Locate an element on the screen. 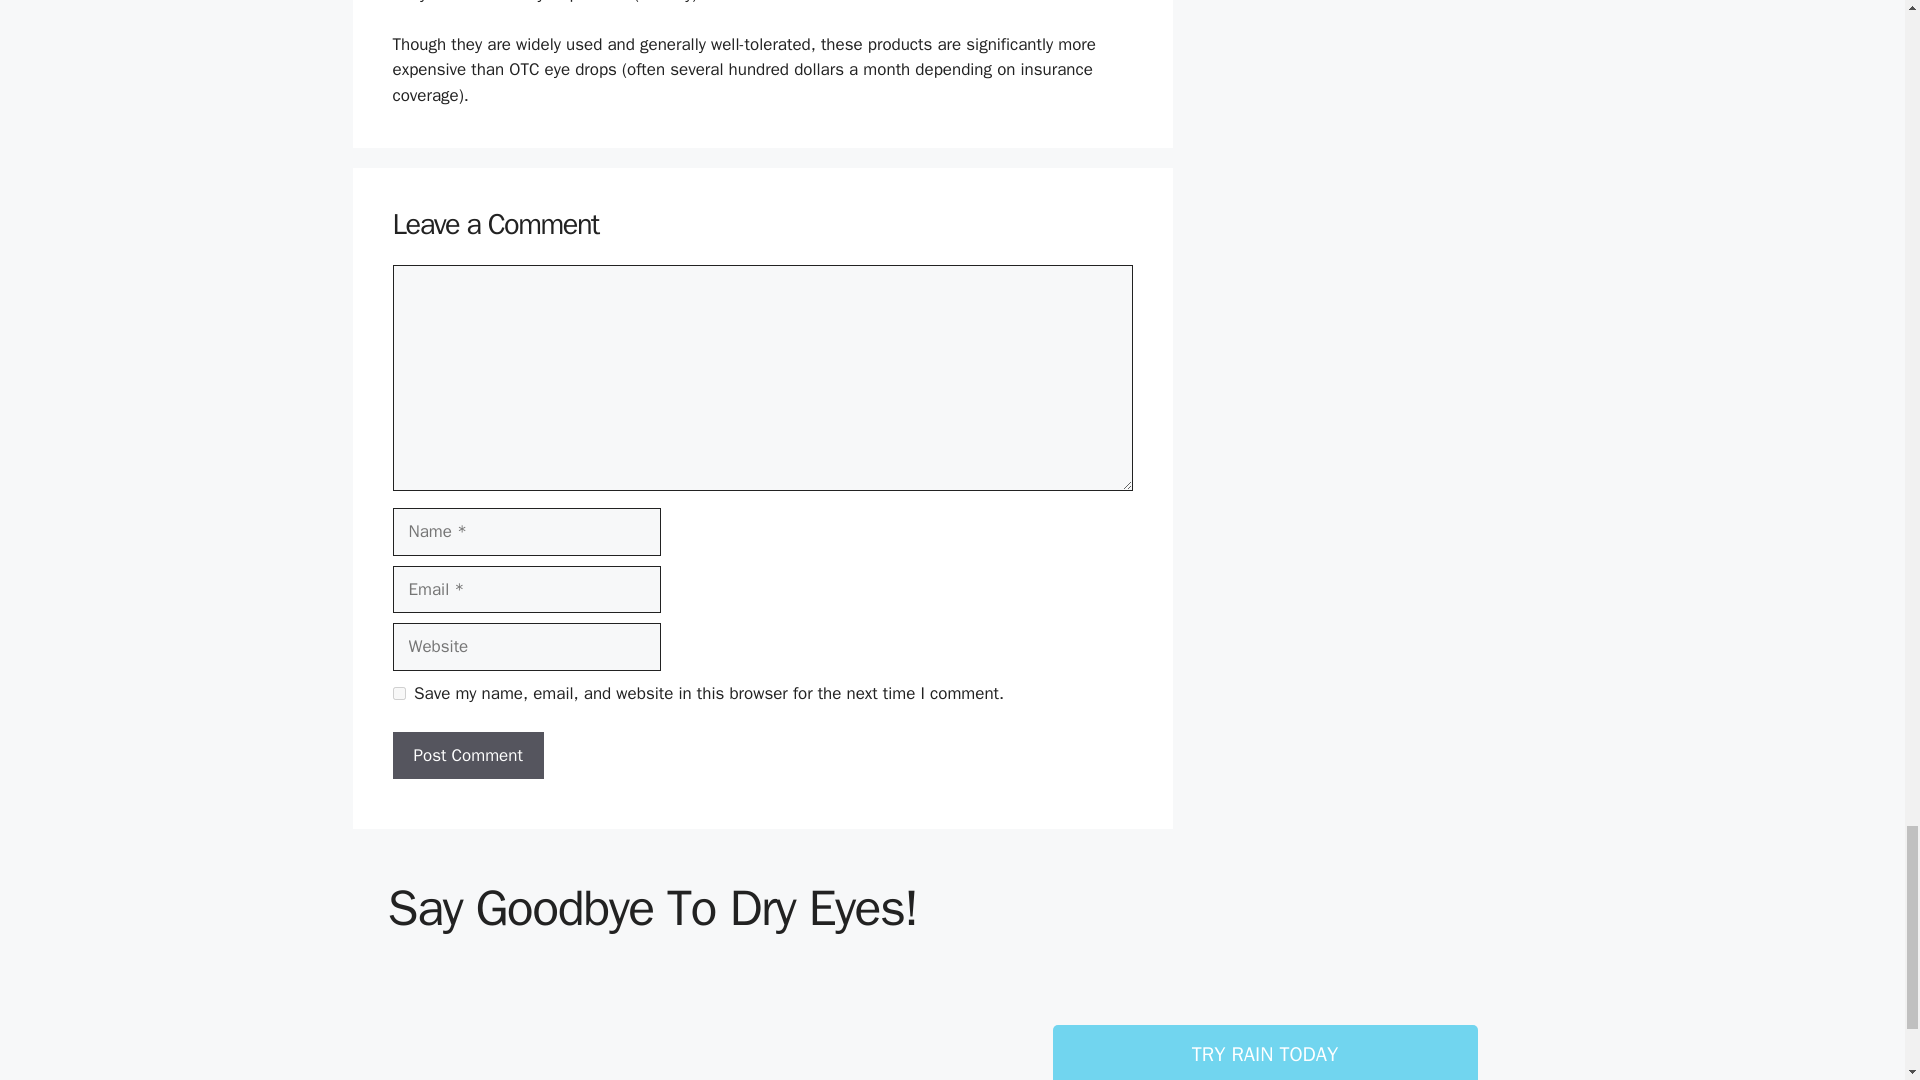 This screenshot has width=1920, height=1080. TRY RAIN TODAY is located at coordinates (1264, 1052).